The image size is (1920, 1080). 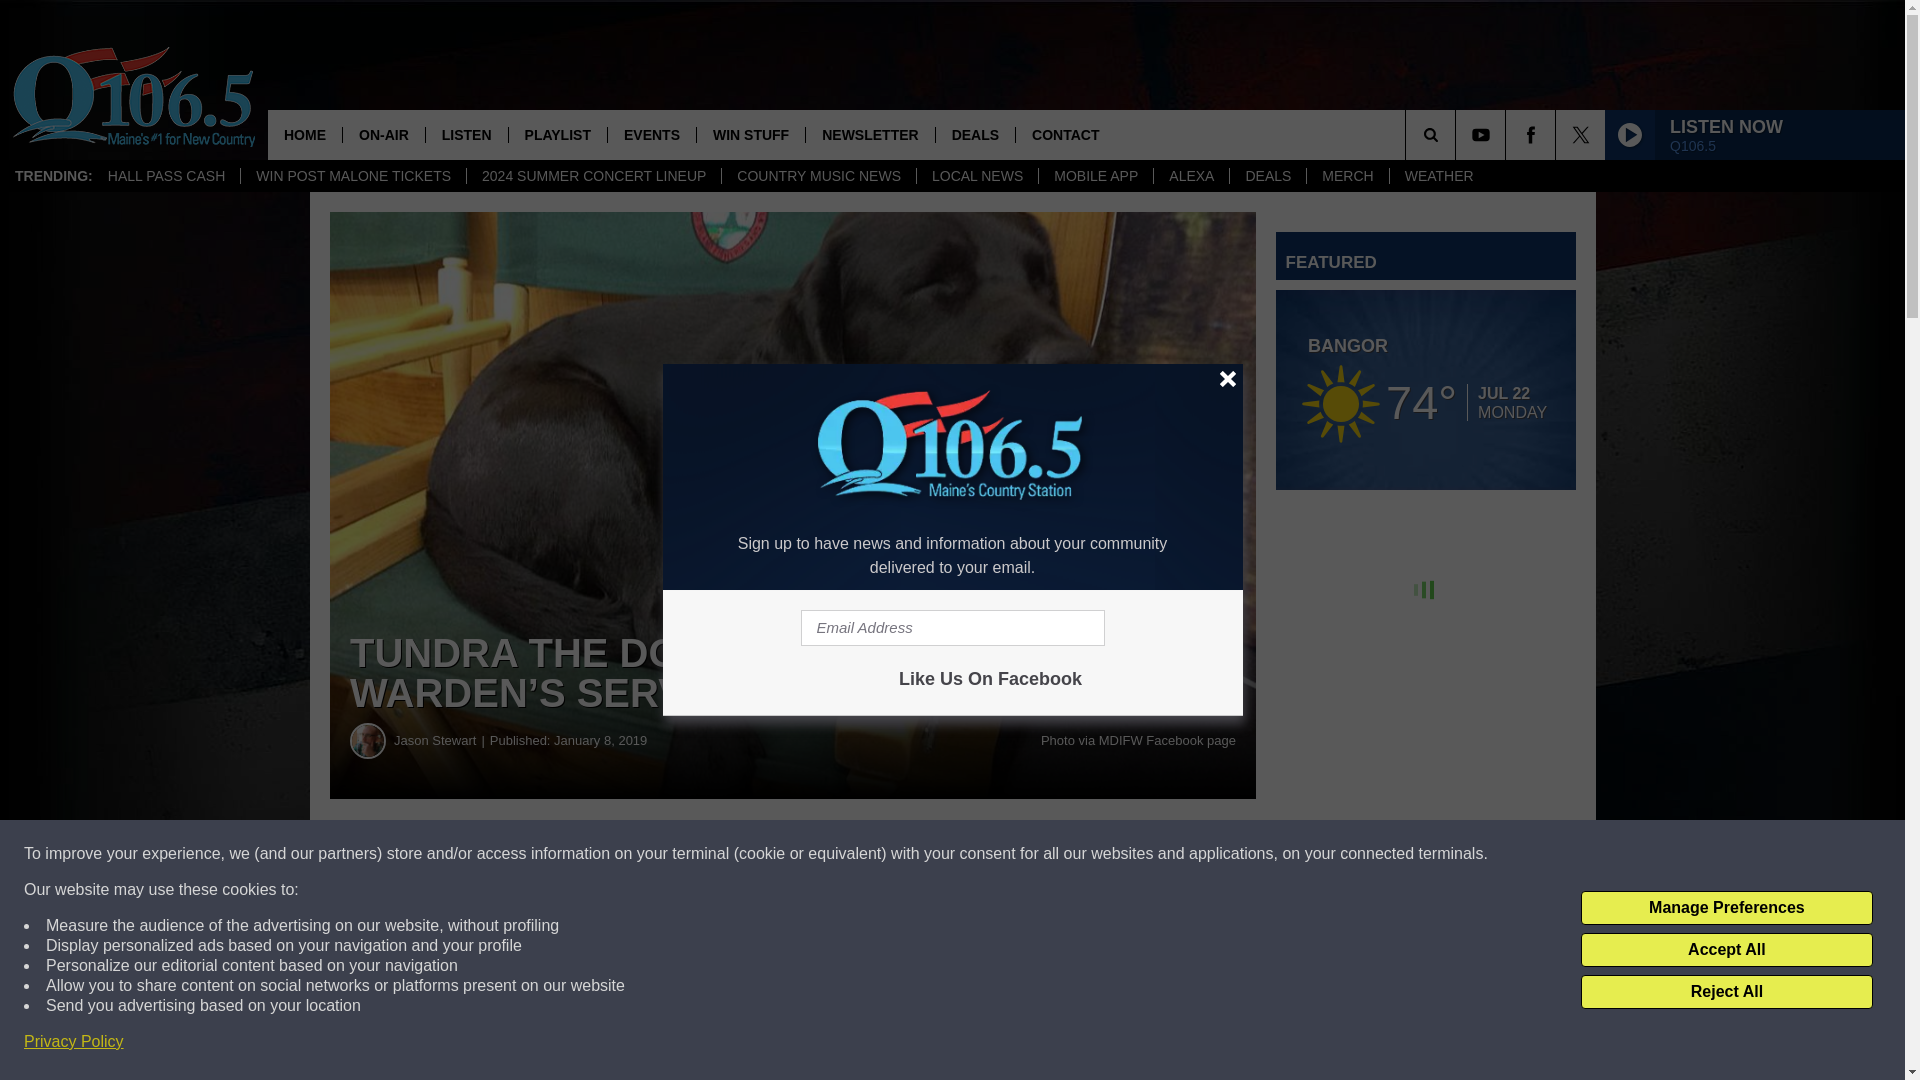 What do you see at coordinates (1190, 176) in the screenshot?
I see `ALEXA` at bounding box center [1190, 176].